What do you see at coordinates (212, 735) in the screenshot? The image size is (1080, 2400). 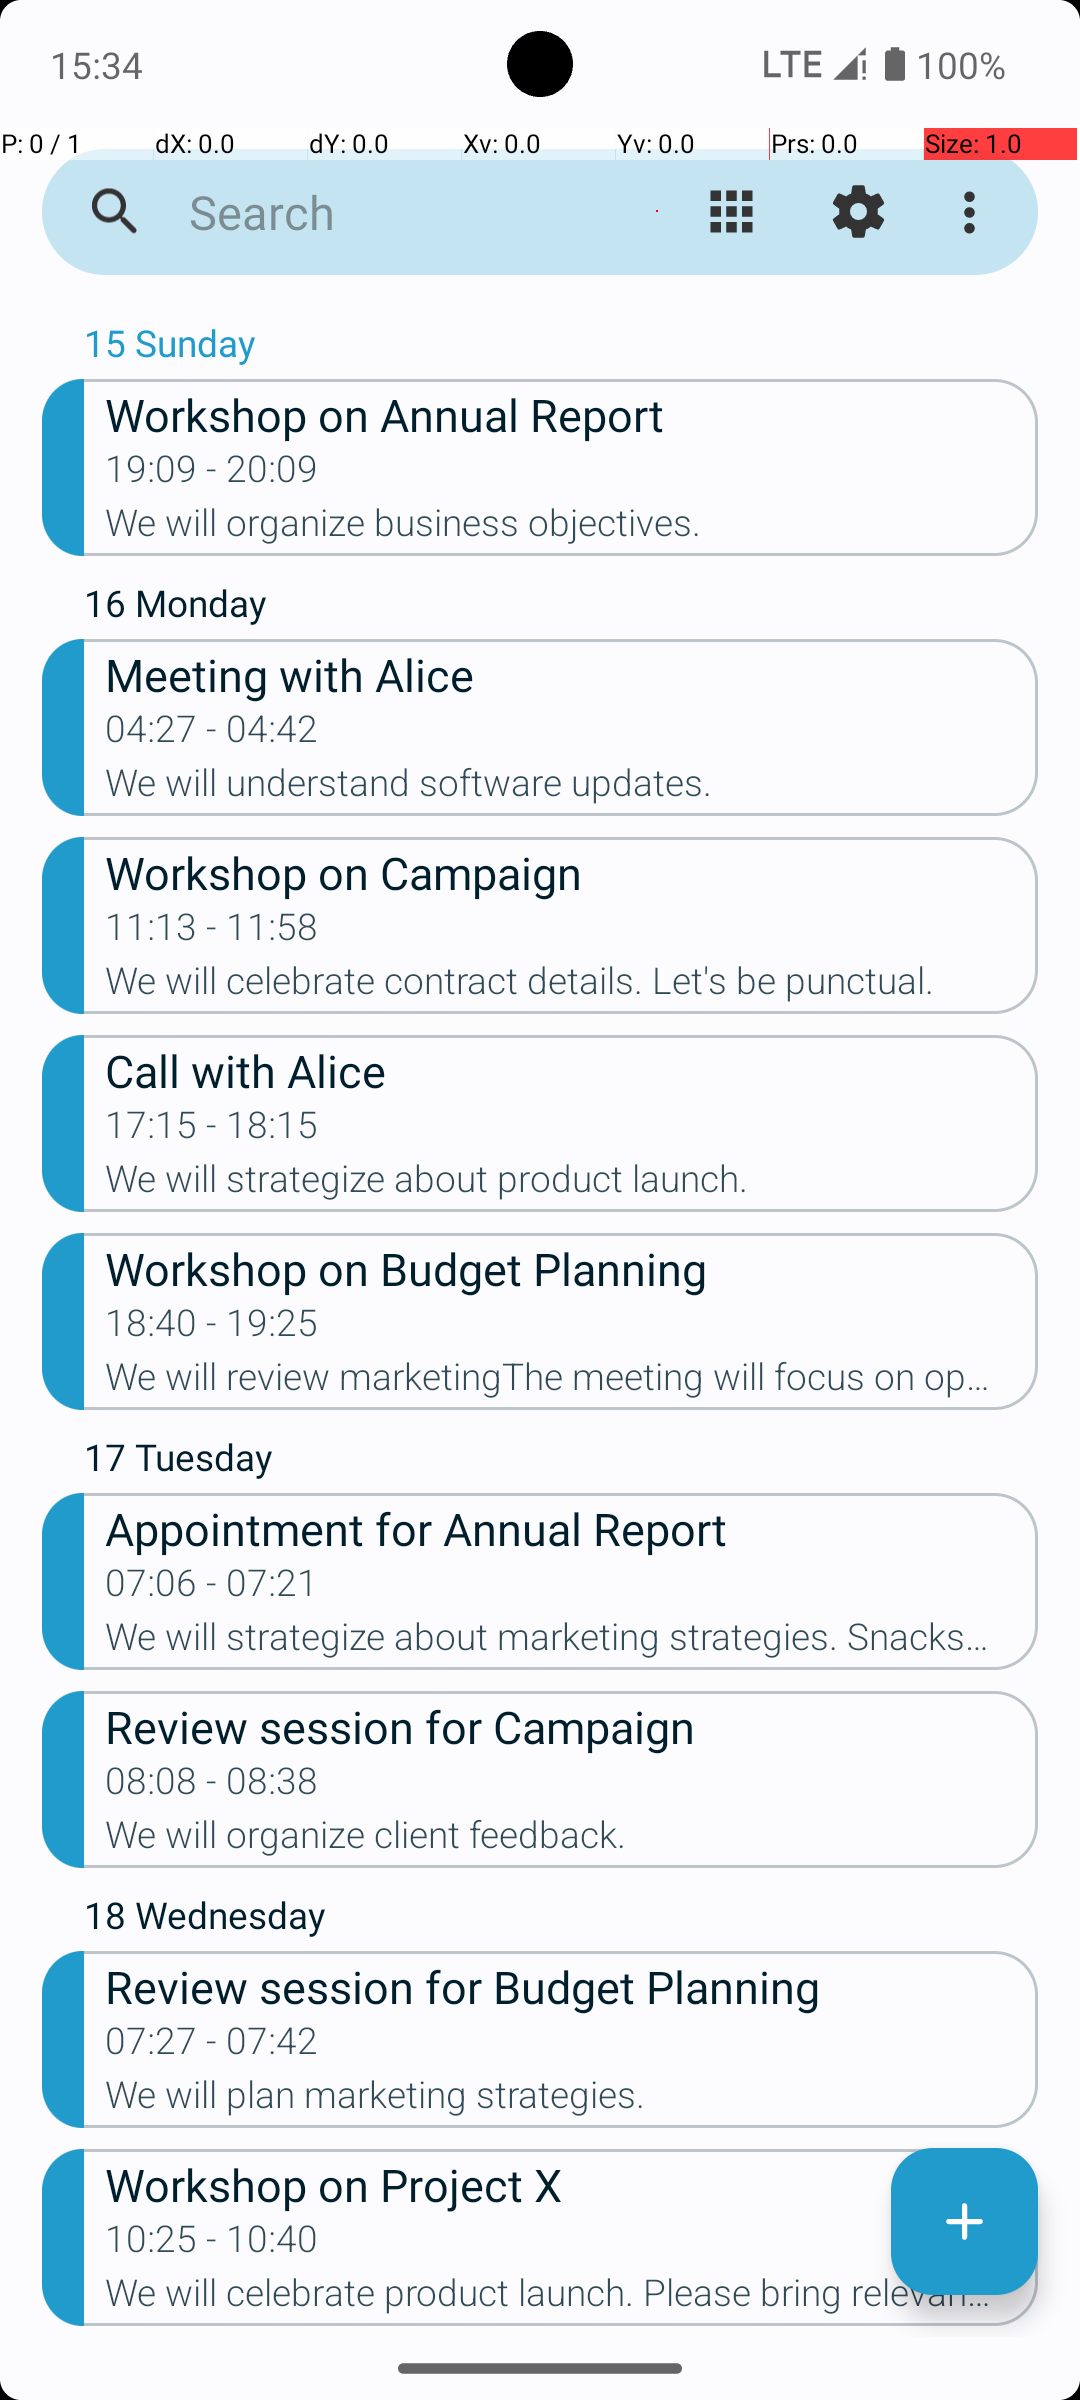 I see `04:27 - 04:42` at bounding box center [212, 735].